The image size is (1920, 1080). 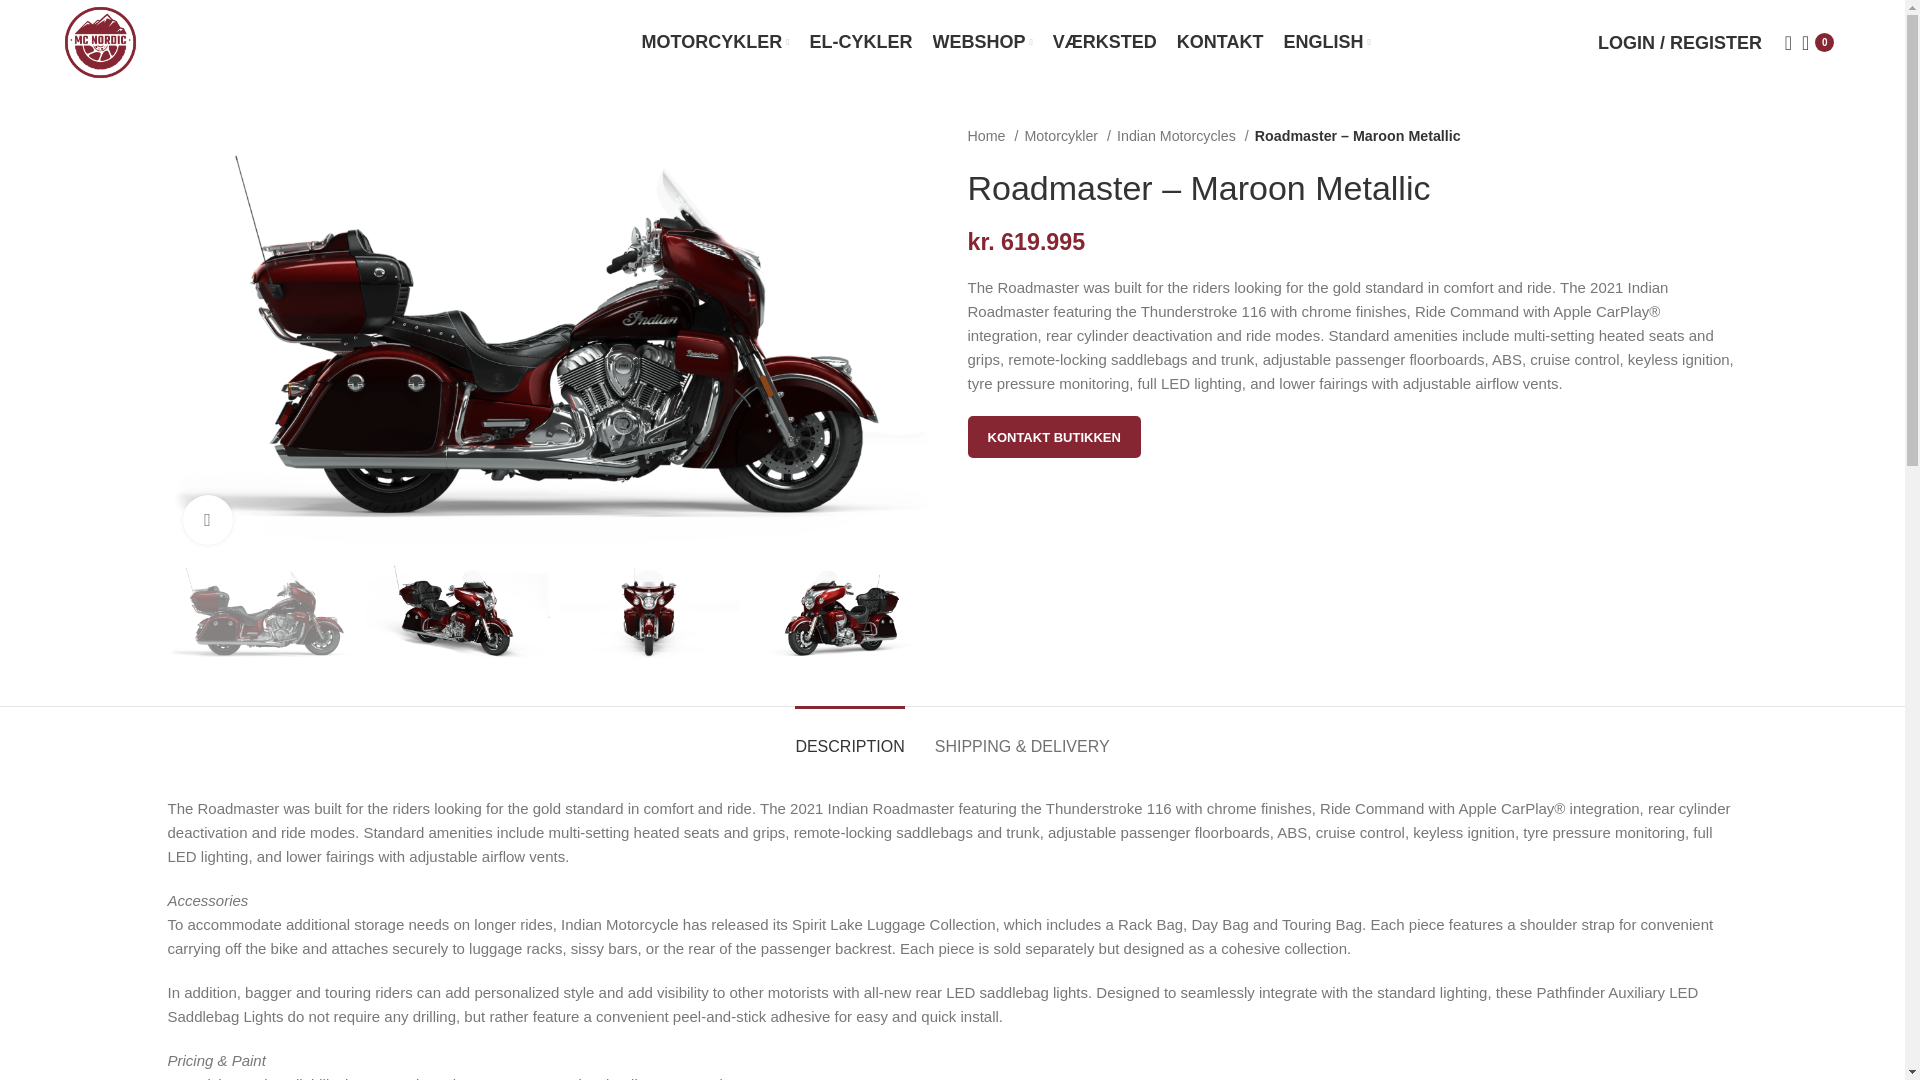 I want to click on WEBSHOP, so click(x=982, y=41).